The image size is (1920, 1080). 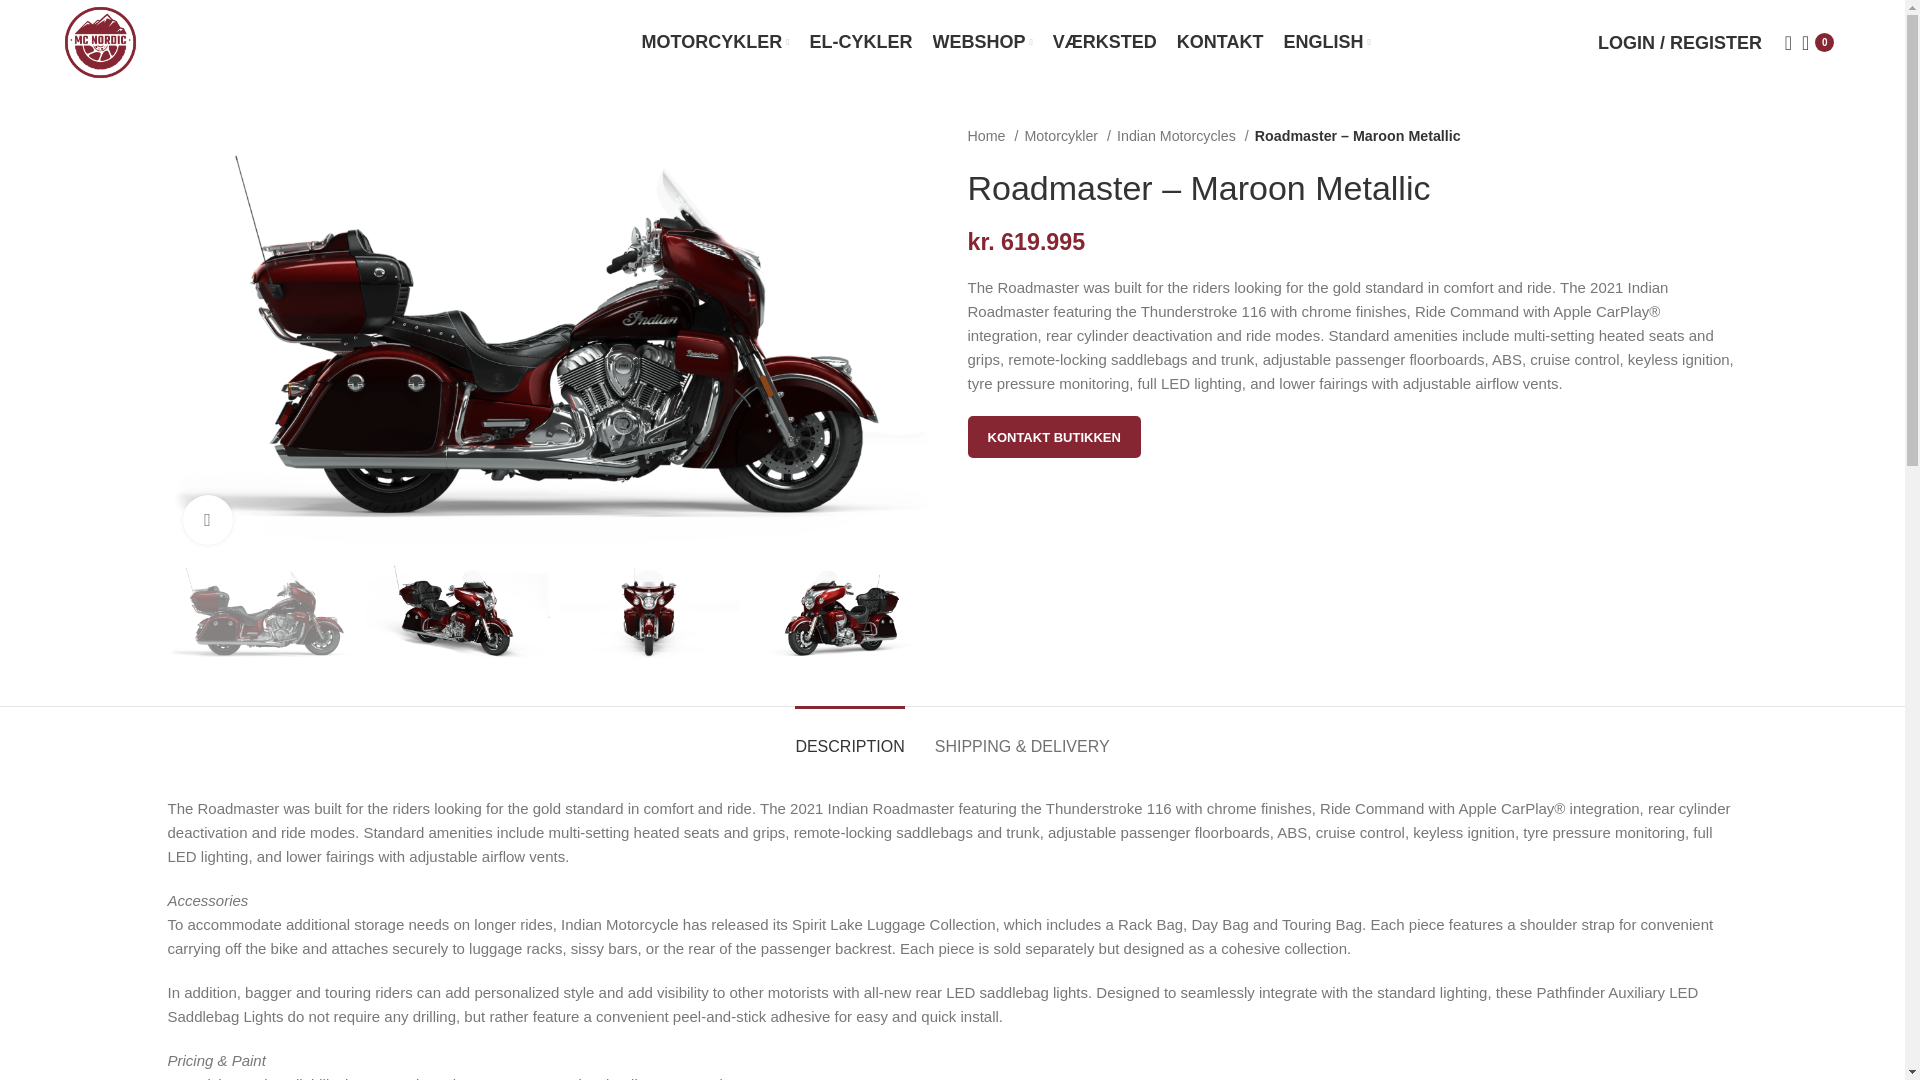 I want to click on WEBSHOP, so click(x=982, y=41).